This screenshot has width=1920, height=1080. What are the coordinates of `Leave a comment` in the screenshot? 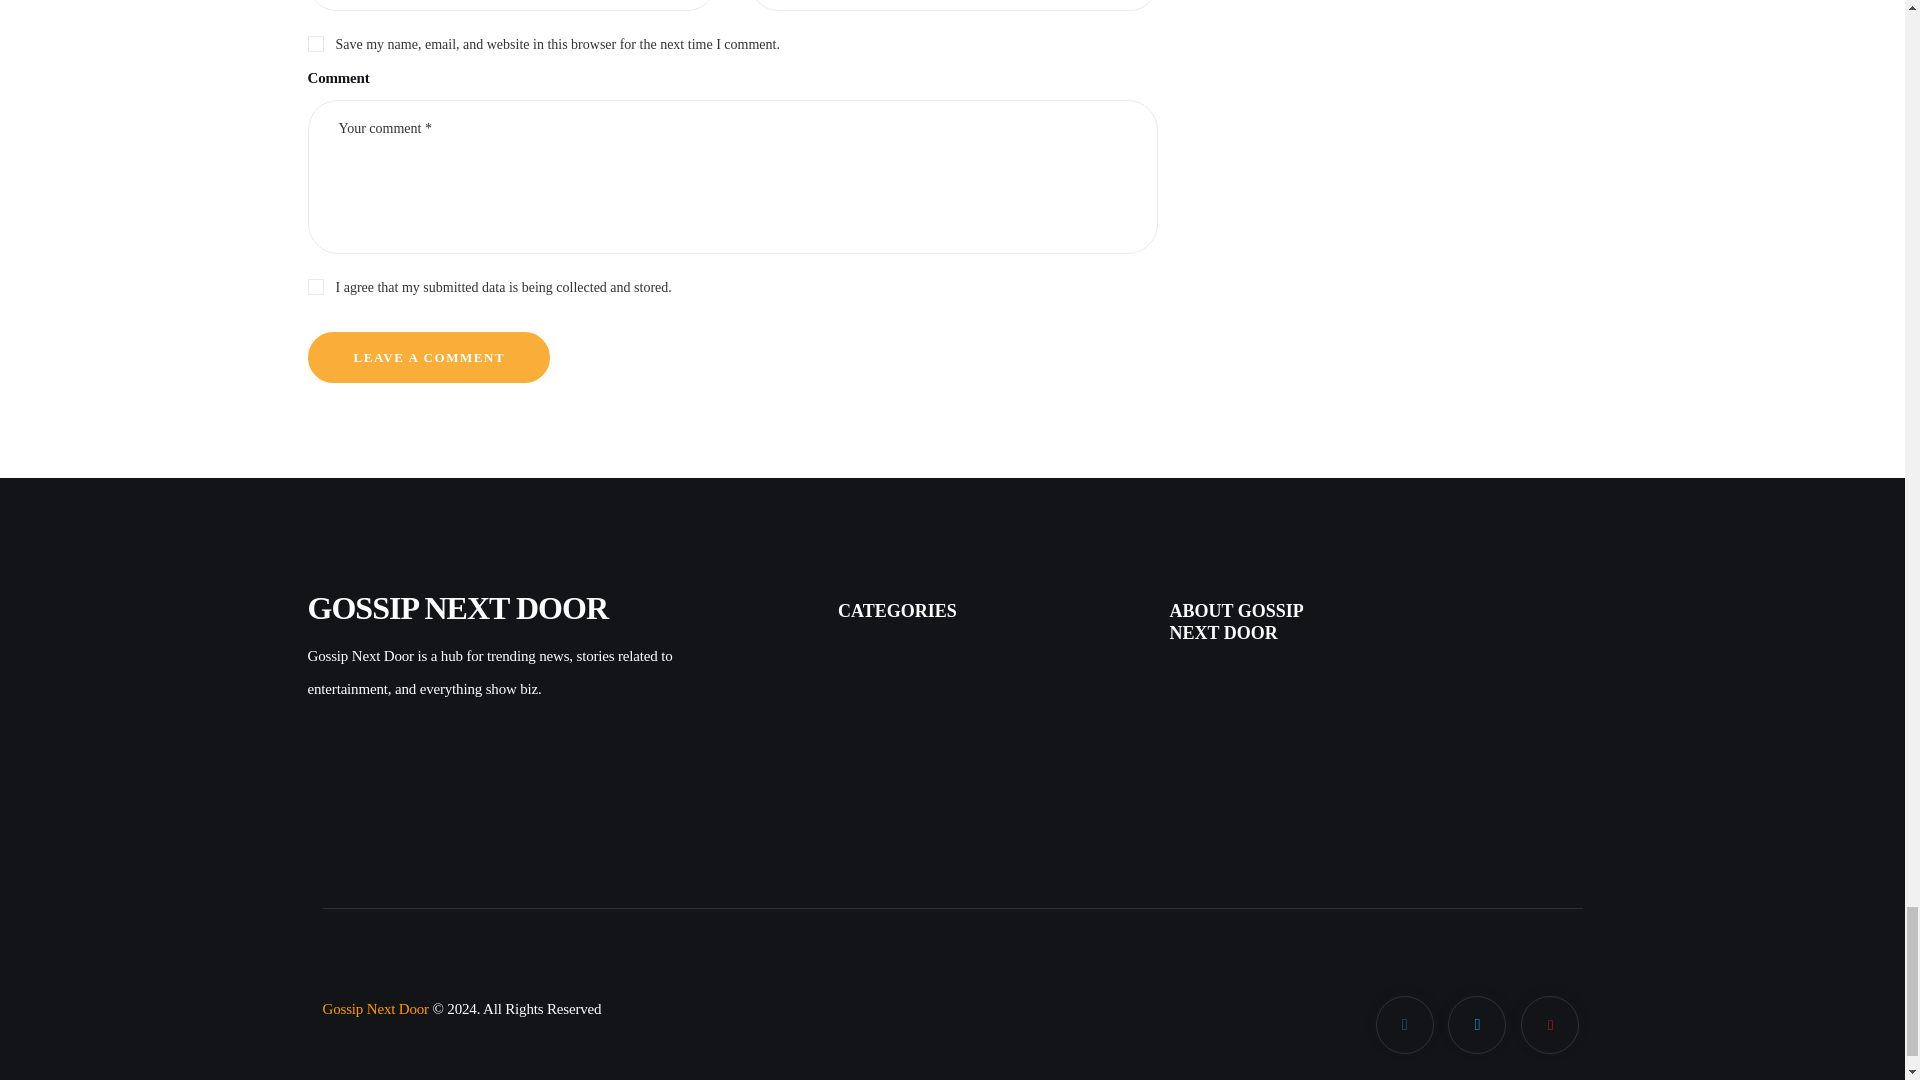 It's located at (429, 357).